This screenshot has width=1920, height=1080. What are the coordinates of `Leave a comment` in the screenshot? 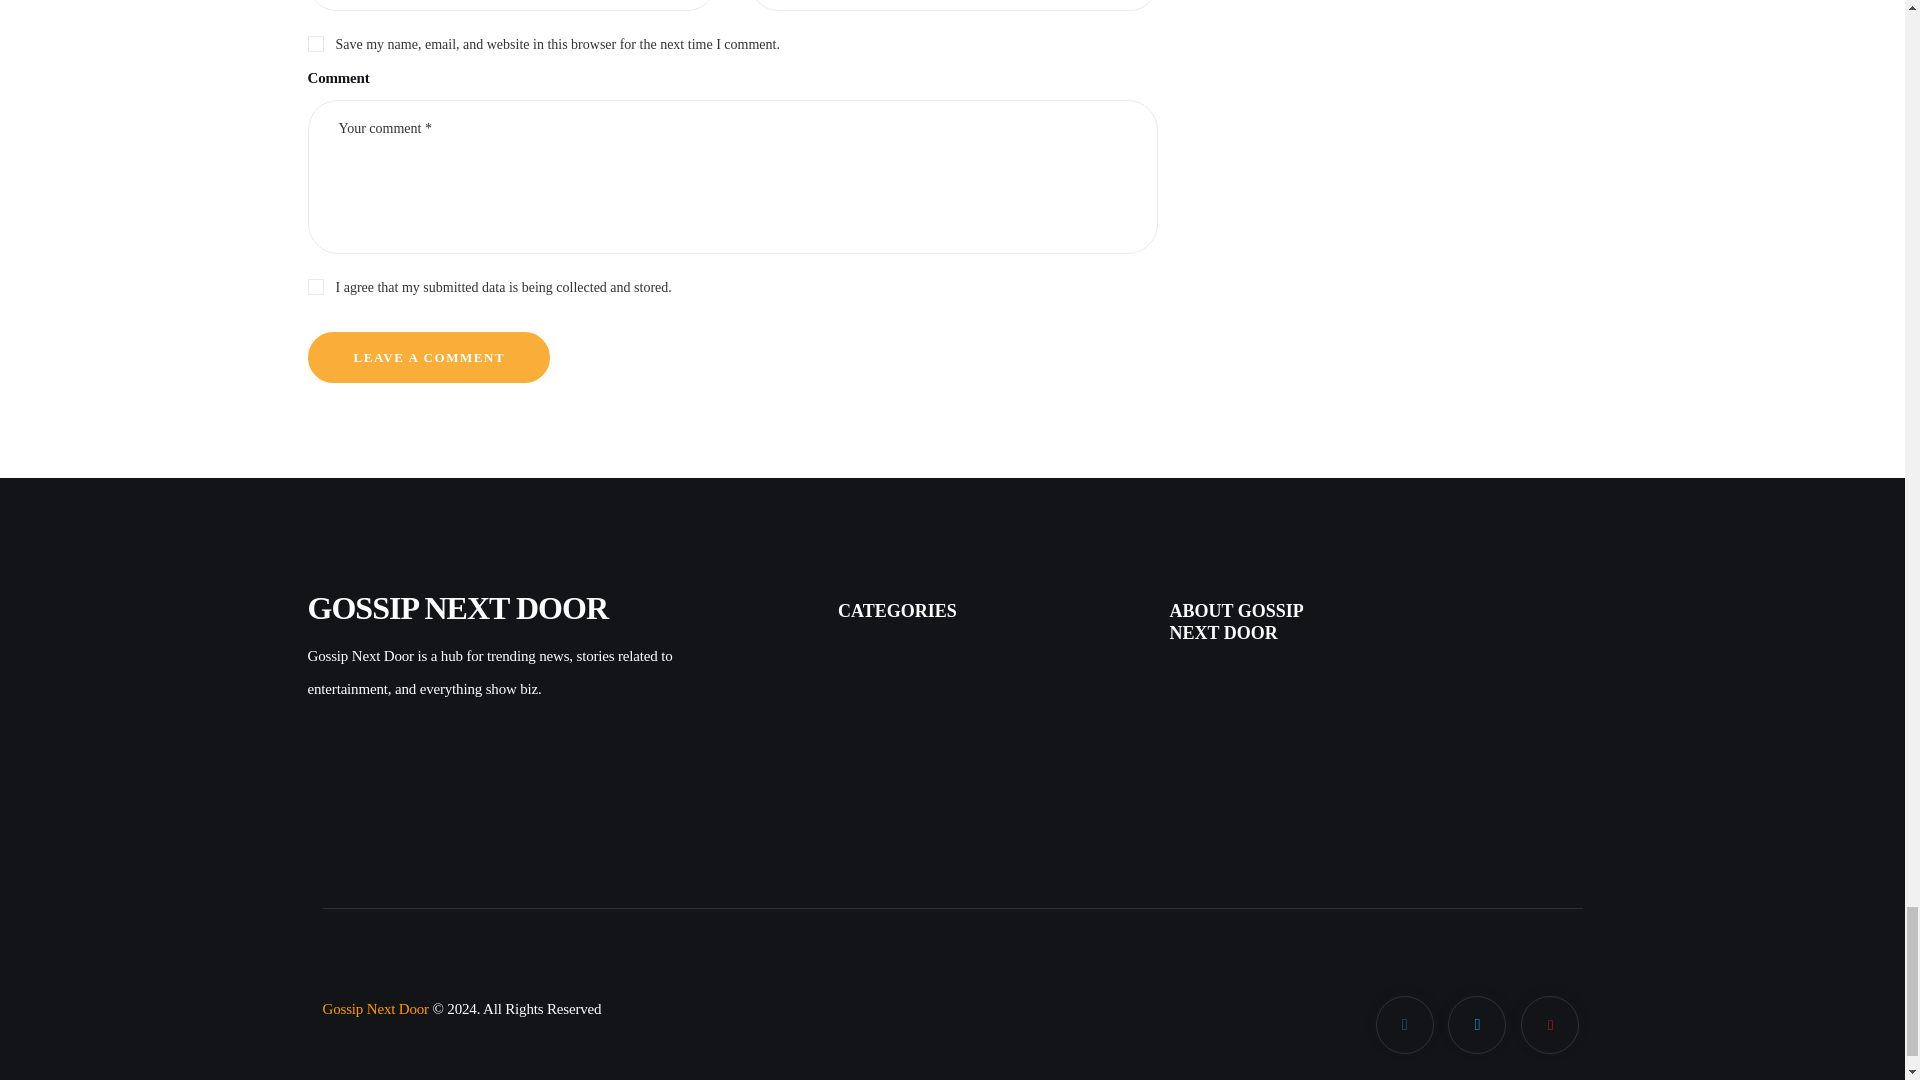 It's located at (429, 357).